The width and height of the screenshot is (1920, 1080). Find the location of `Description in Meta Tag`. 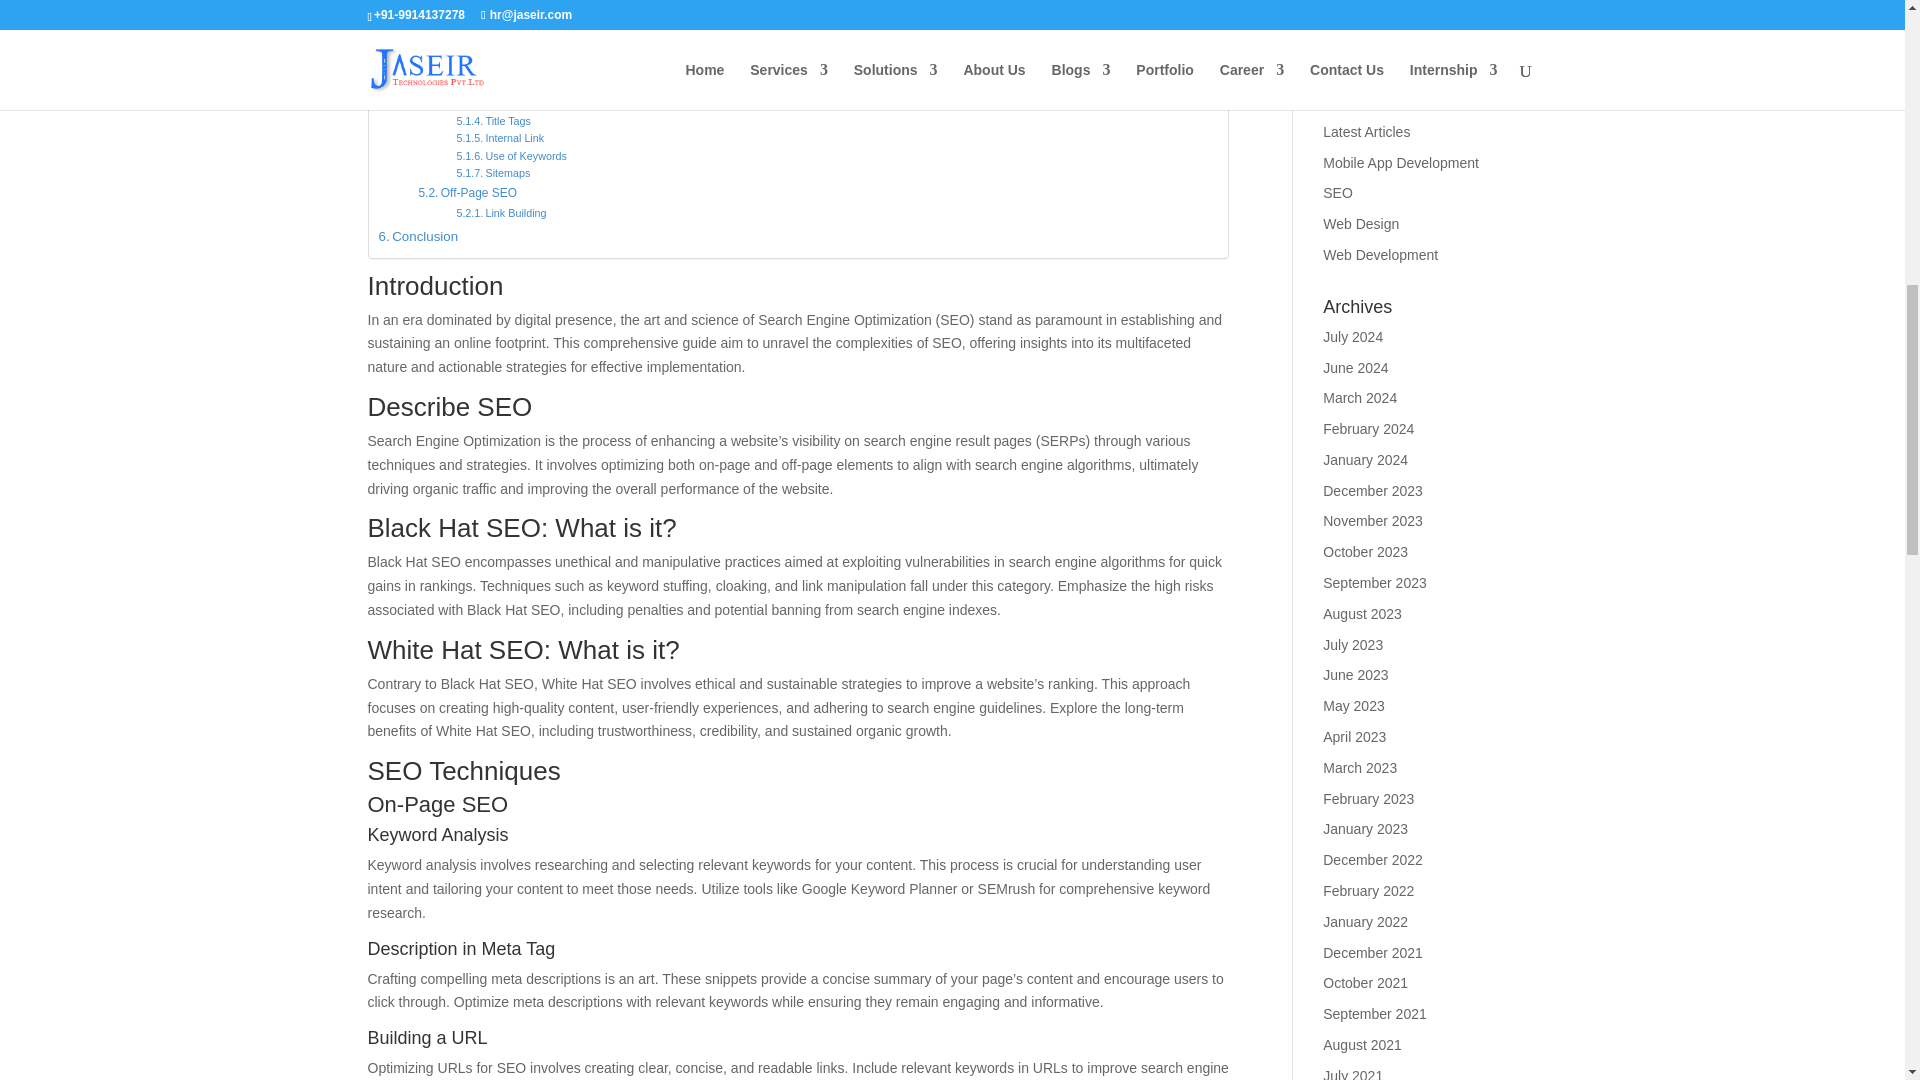

Description in Meta Tag is located at coordinates (526, 87).